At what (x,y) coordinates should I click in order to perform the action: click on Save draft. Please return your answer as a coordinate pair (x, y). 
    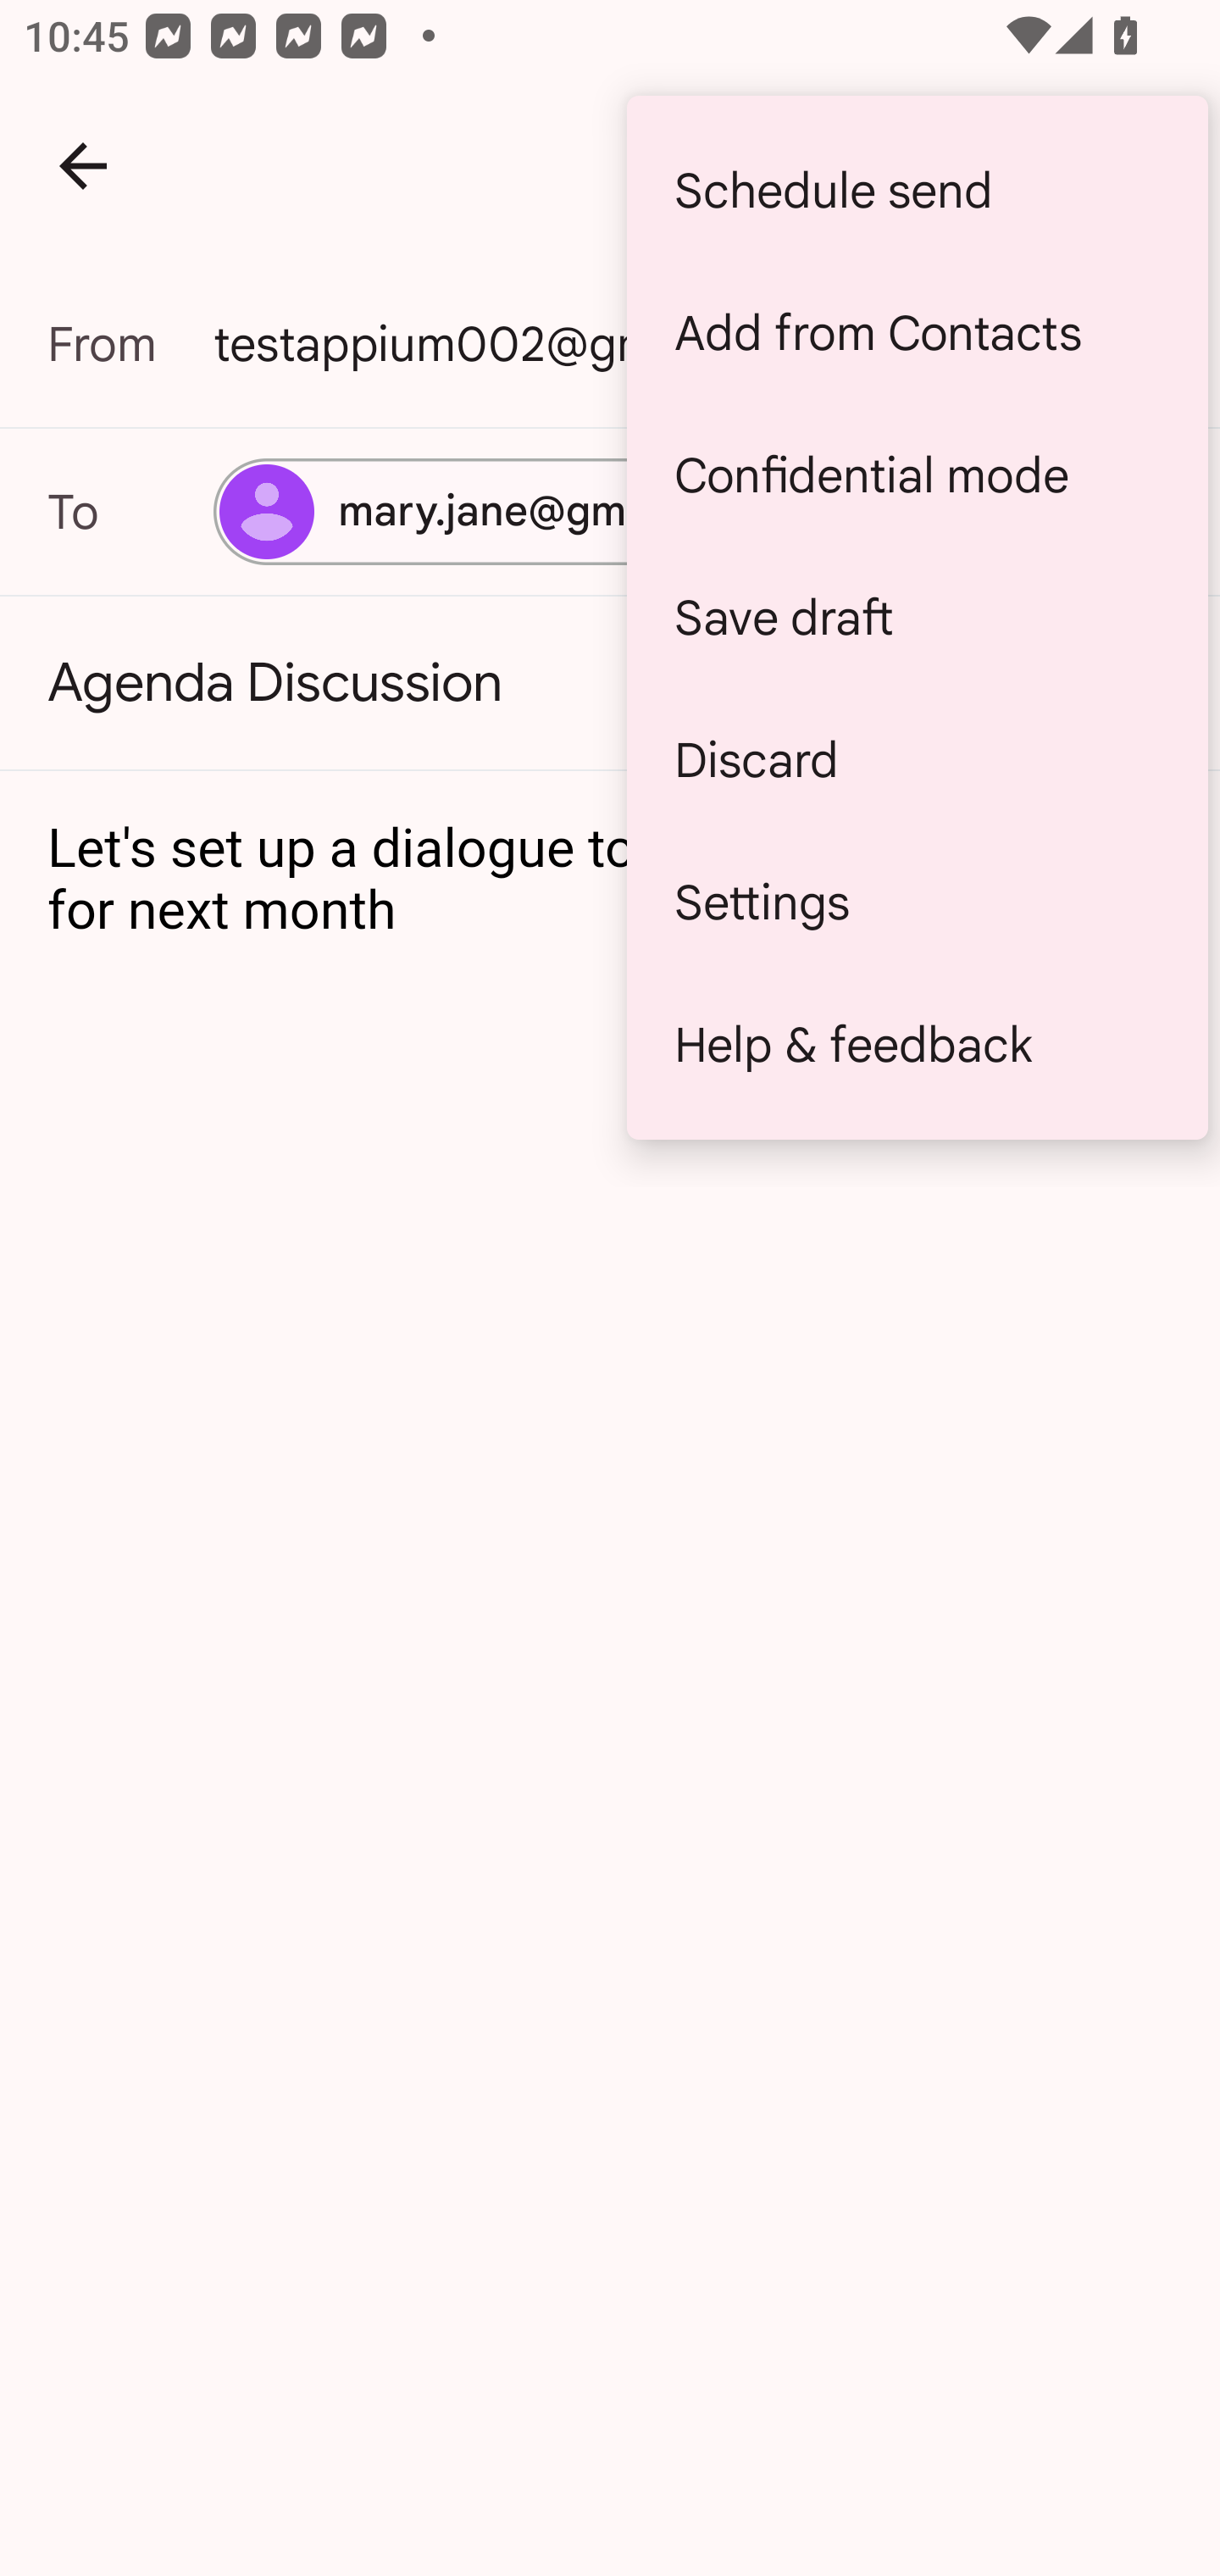
    Looking at the image, I should click on (917, 617).